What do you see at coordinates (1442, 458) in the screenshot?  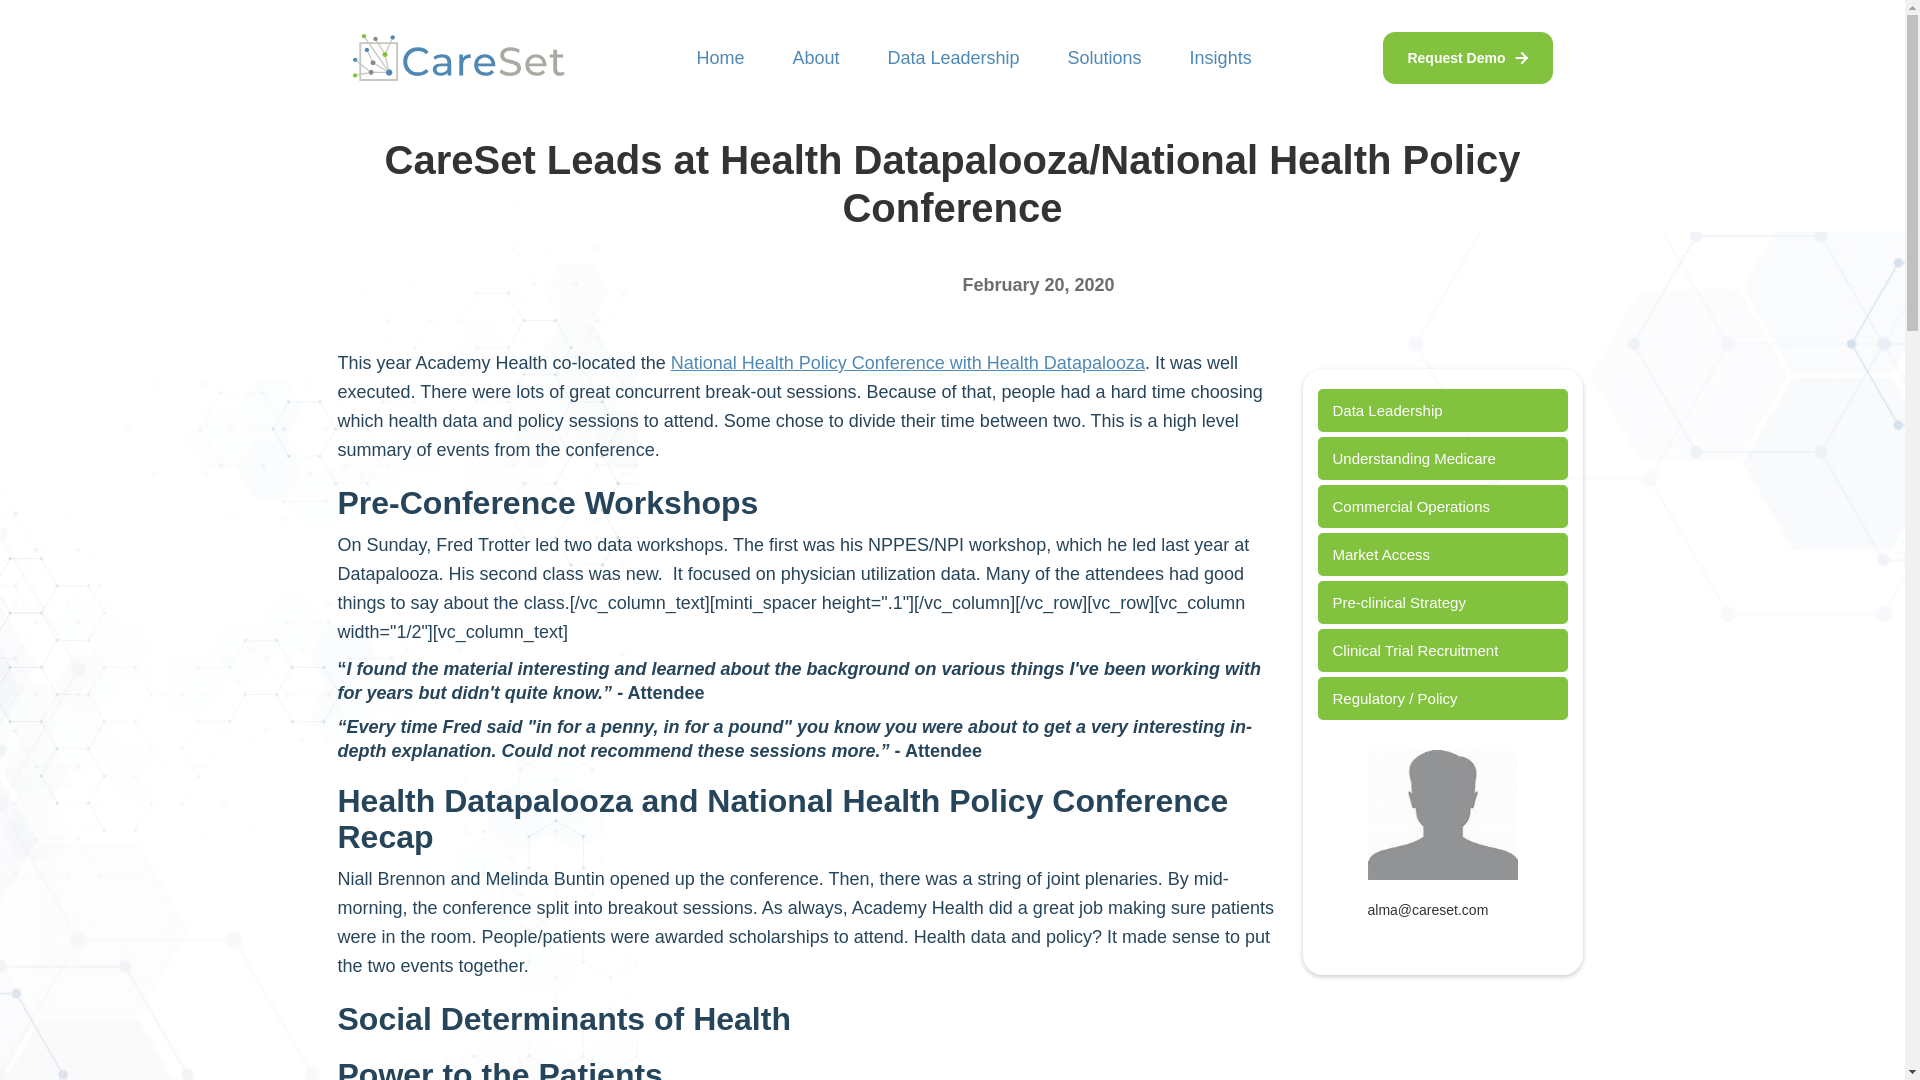 I see `Understanding Medicare` at bounding box center [1442, 458].